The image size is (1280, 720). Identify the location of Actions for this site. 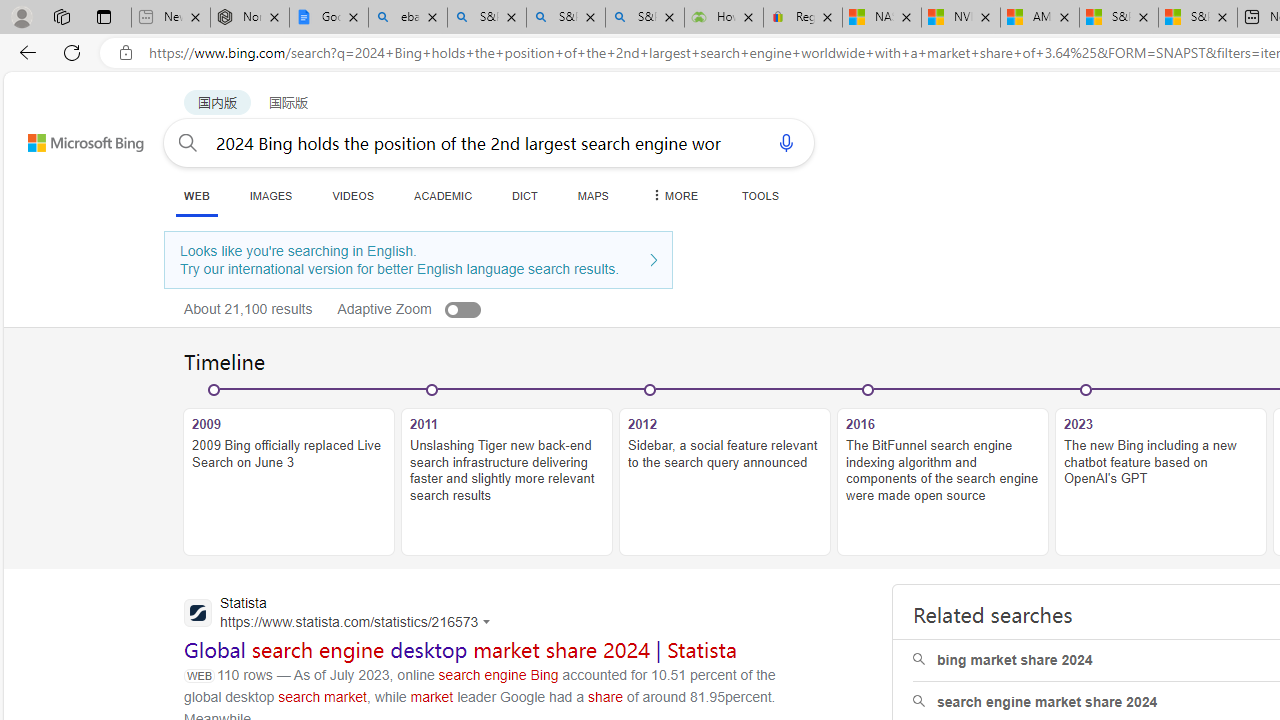
(489, 622).